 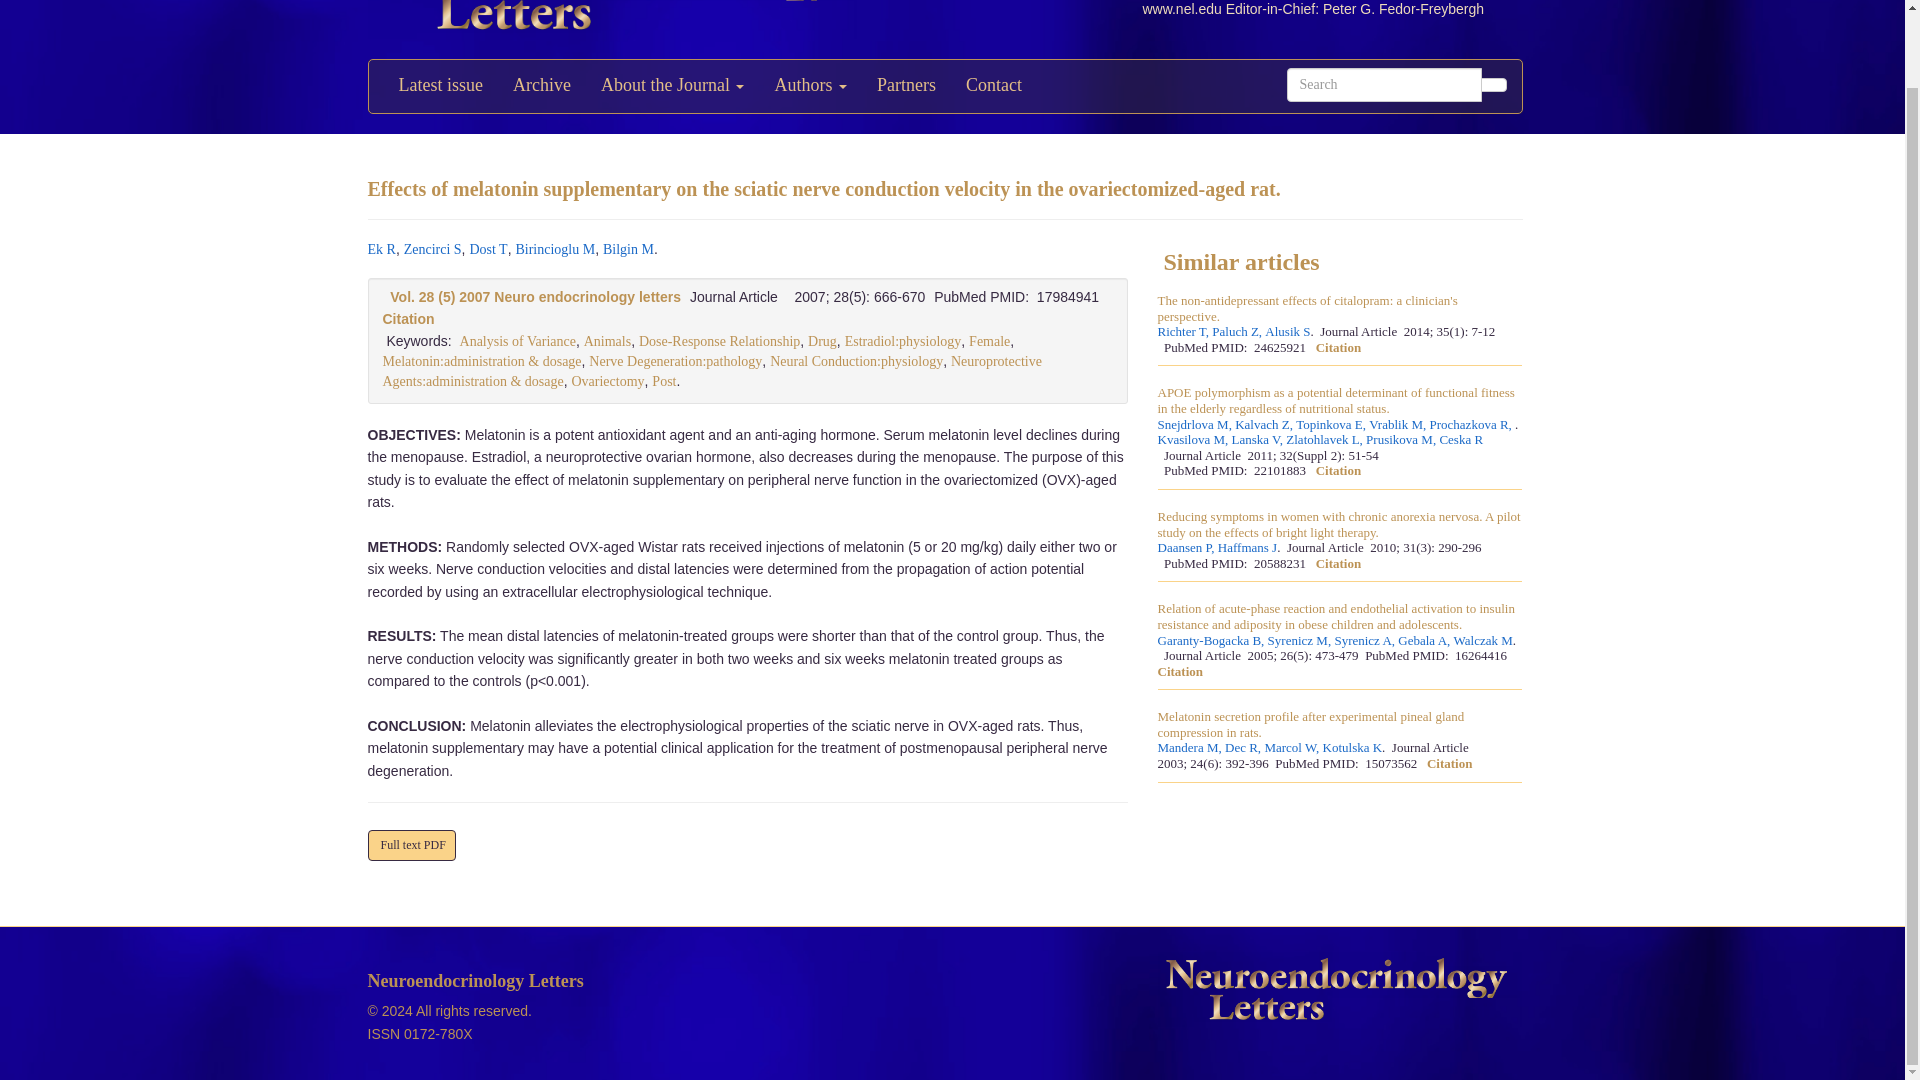 What do you see at coordinates (541, 86) in the screenshot?
I see `Archive` at bounding box center [541, 86].